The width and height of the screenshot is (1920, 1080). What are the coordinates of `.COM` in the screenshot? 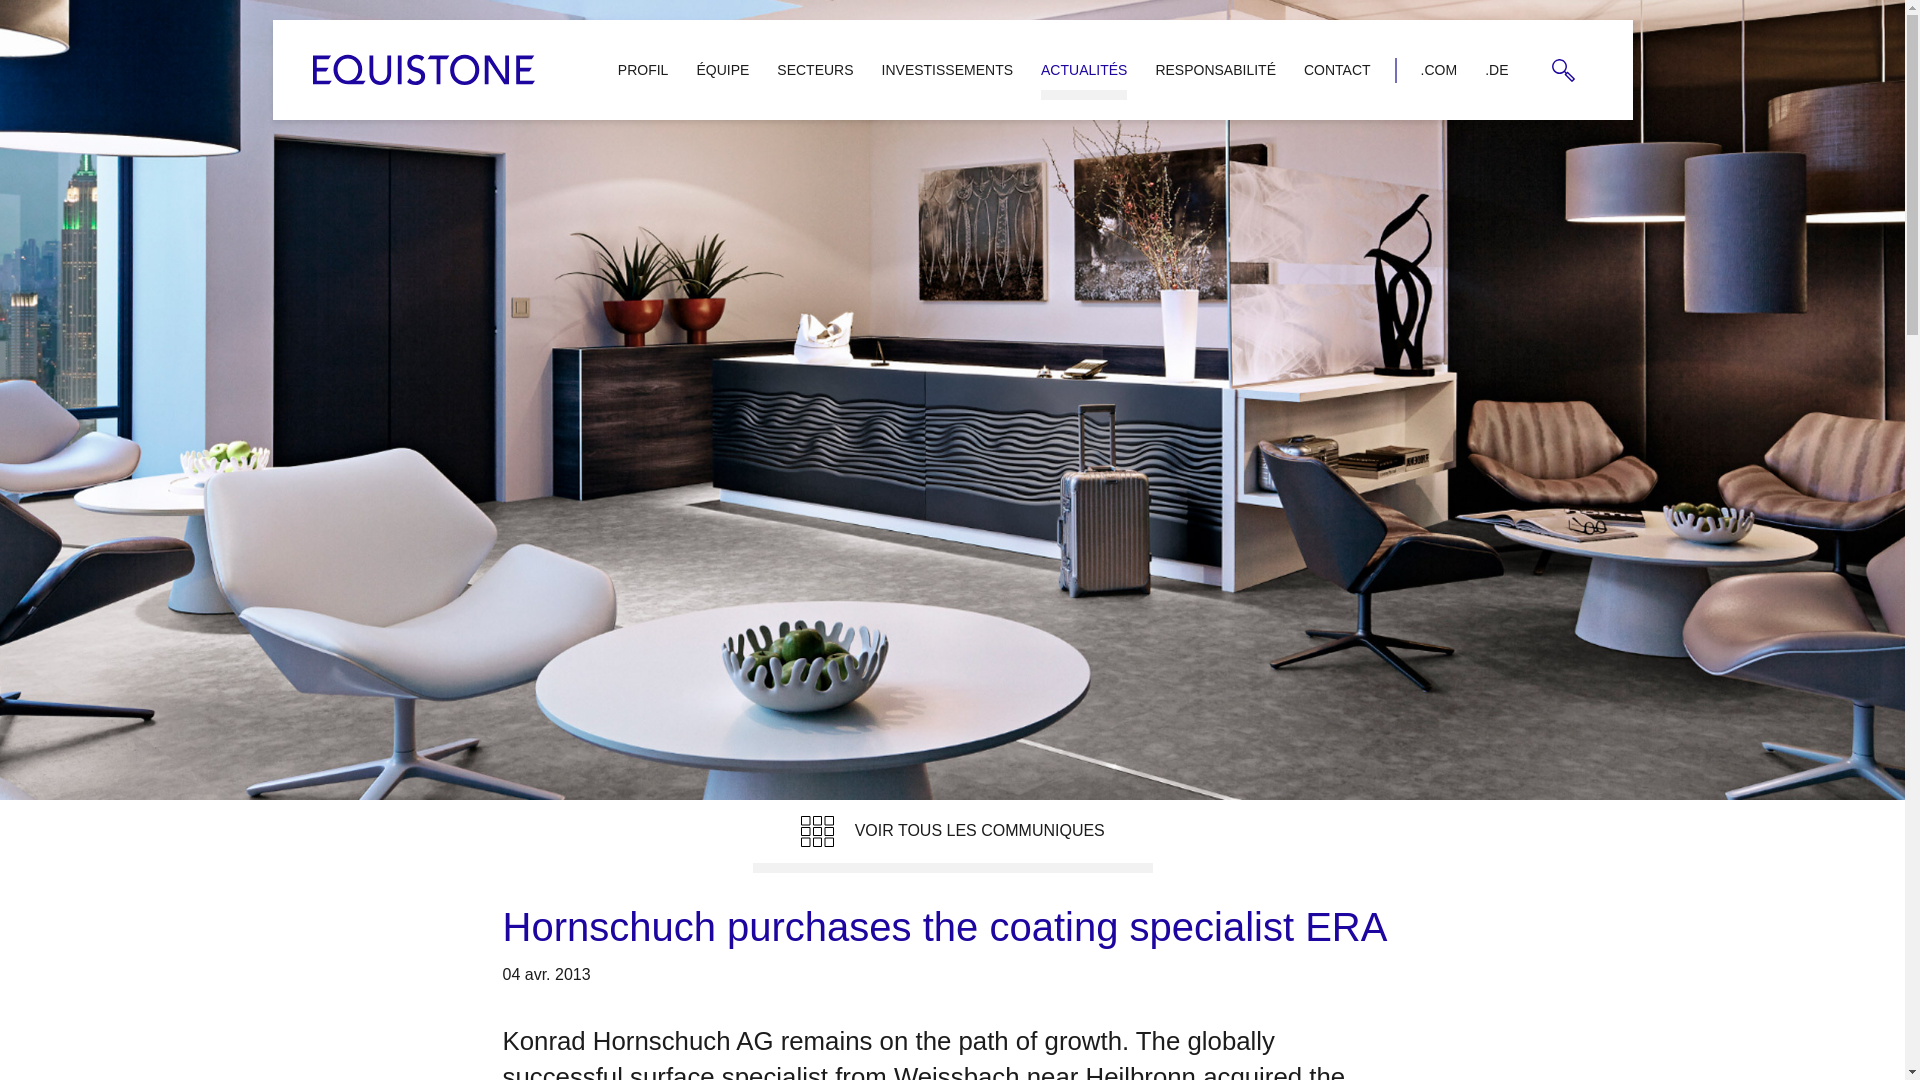 It's located at (1440, 69).